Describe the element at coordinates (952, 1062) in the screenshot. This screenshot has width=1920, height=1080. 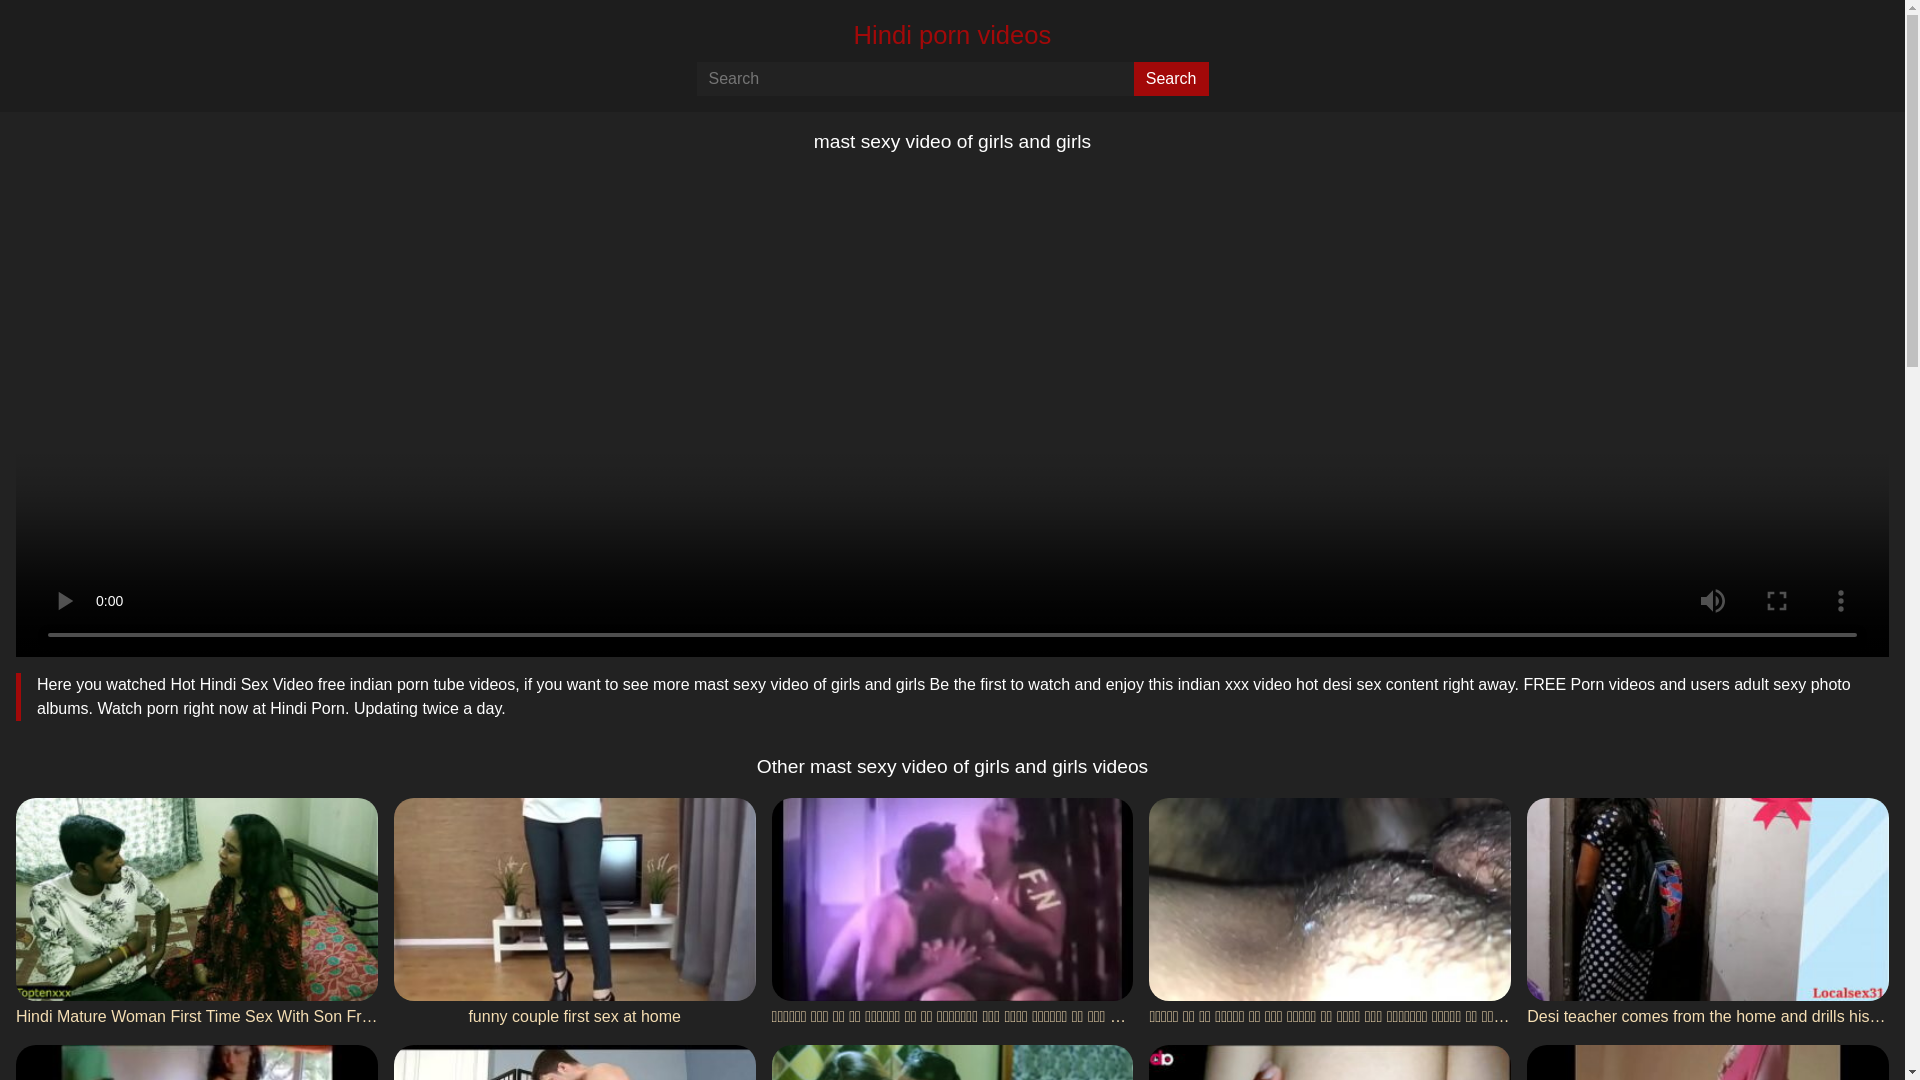
I see `Dehati milf puts a glass rod in her hairy pussy` at that location.